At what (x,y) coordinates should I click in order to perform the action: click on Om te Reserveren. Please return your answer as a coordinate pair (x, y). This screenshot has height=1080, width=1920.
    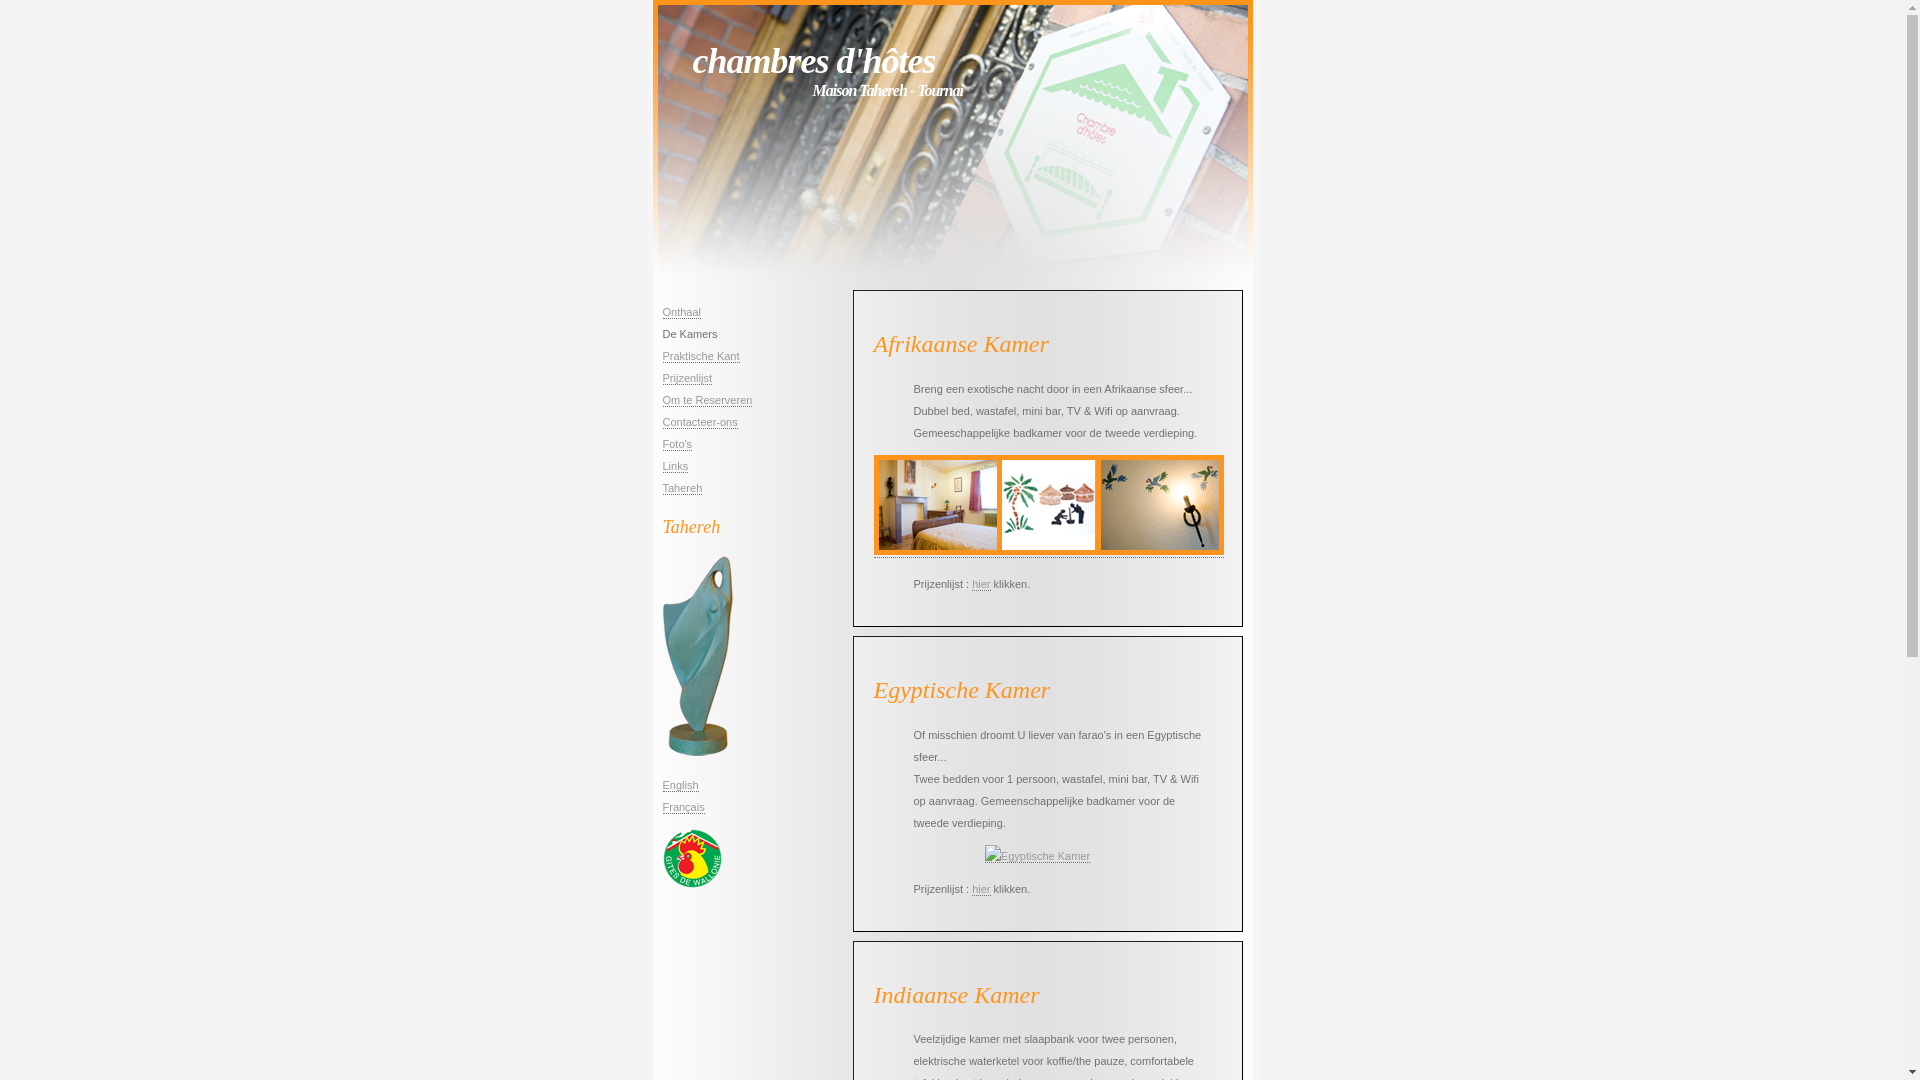
    Looking at the image, I should click on (707, 400).